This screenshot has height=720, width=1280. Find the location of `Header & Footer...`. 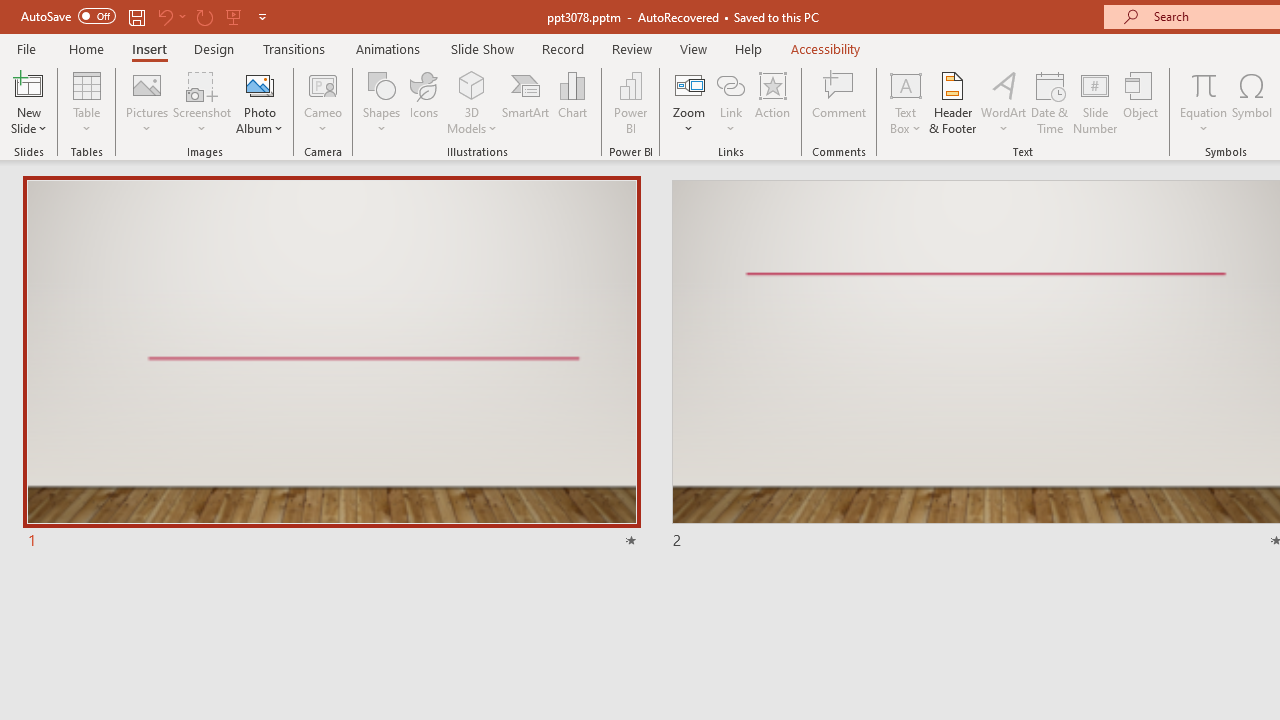

Header & Footer... is located at coordinates (952, 102).